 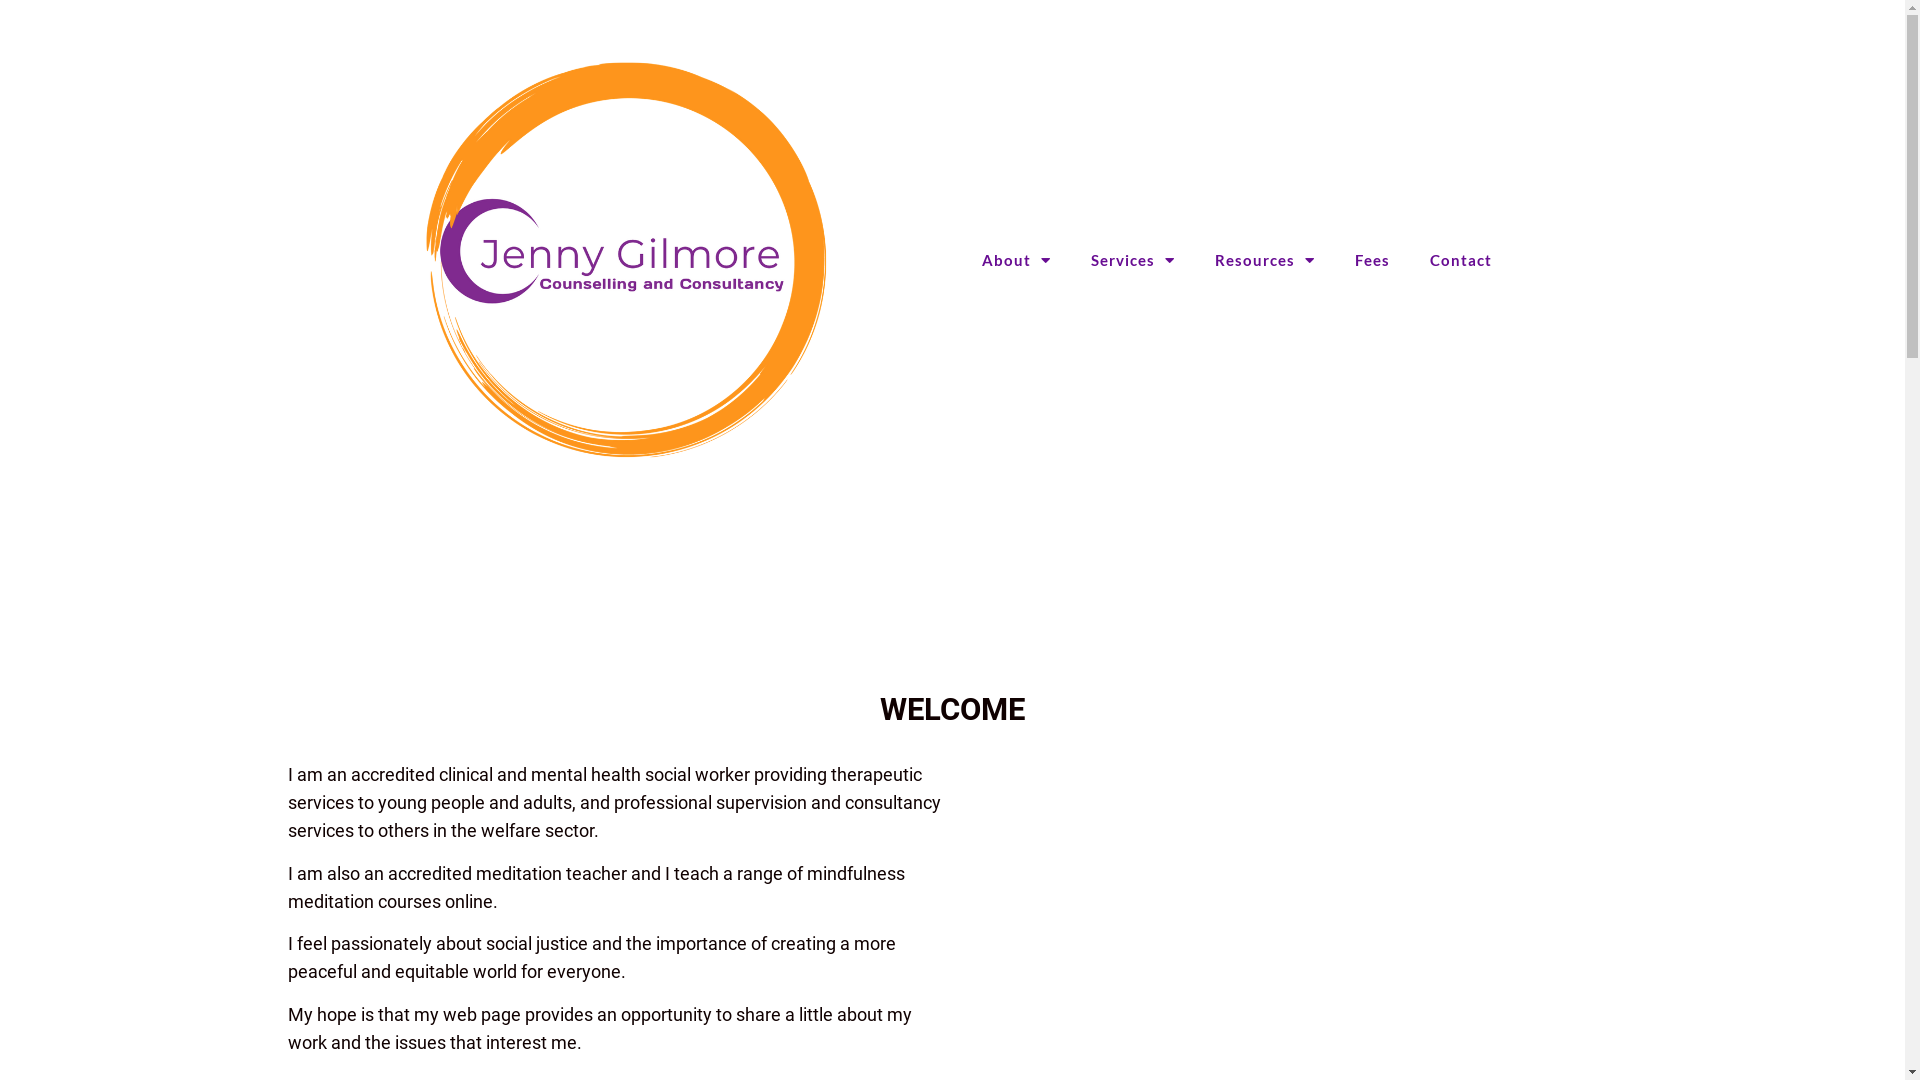 What do you see at coordinates (1133, 260) in the screenshot?
I see `Services` at bounding box center [1133, 260].